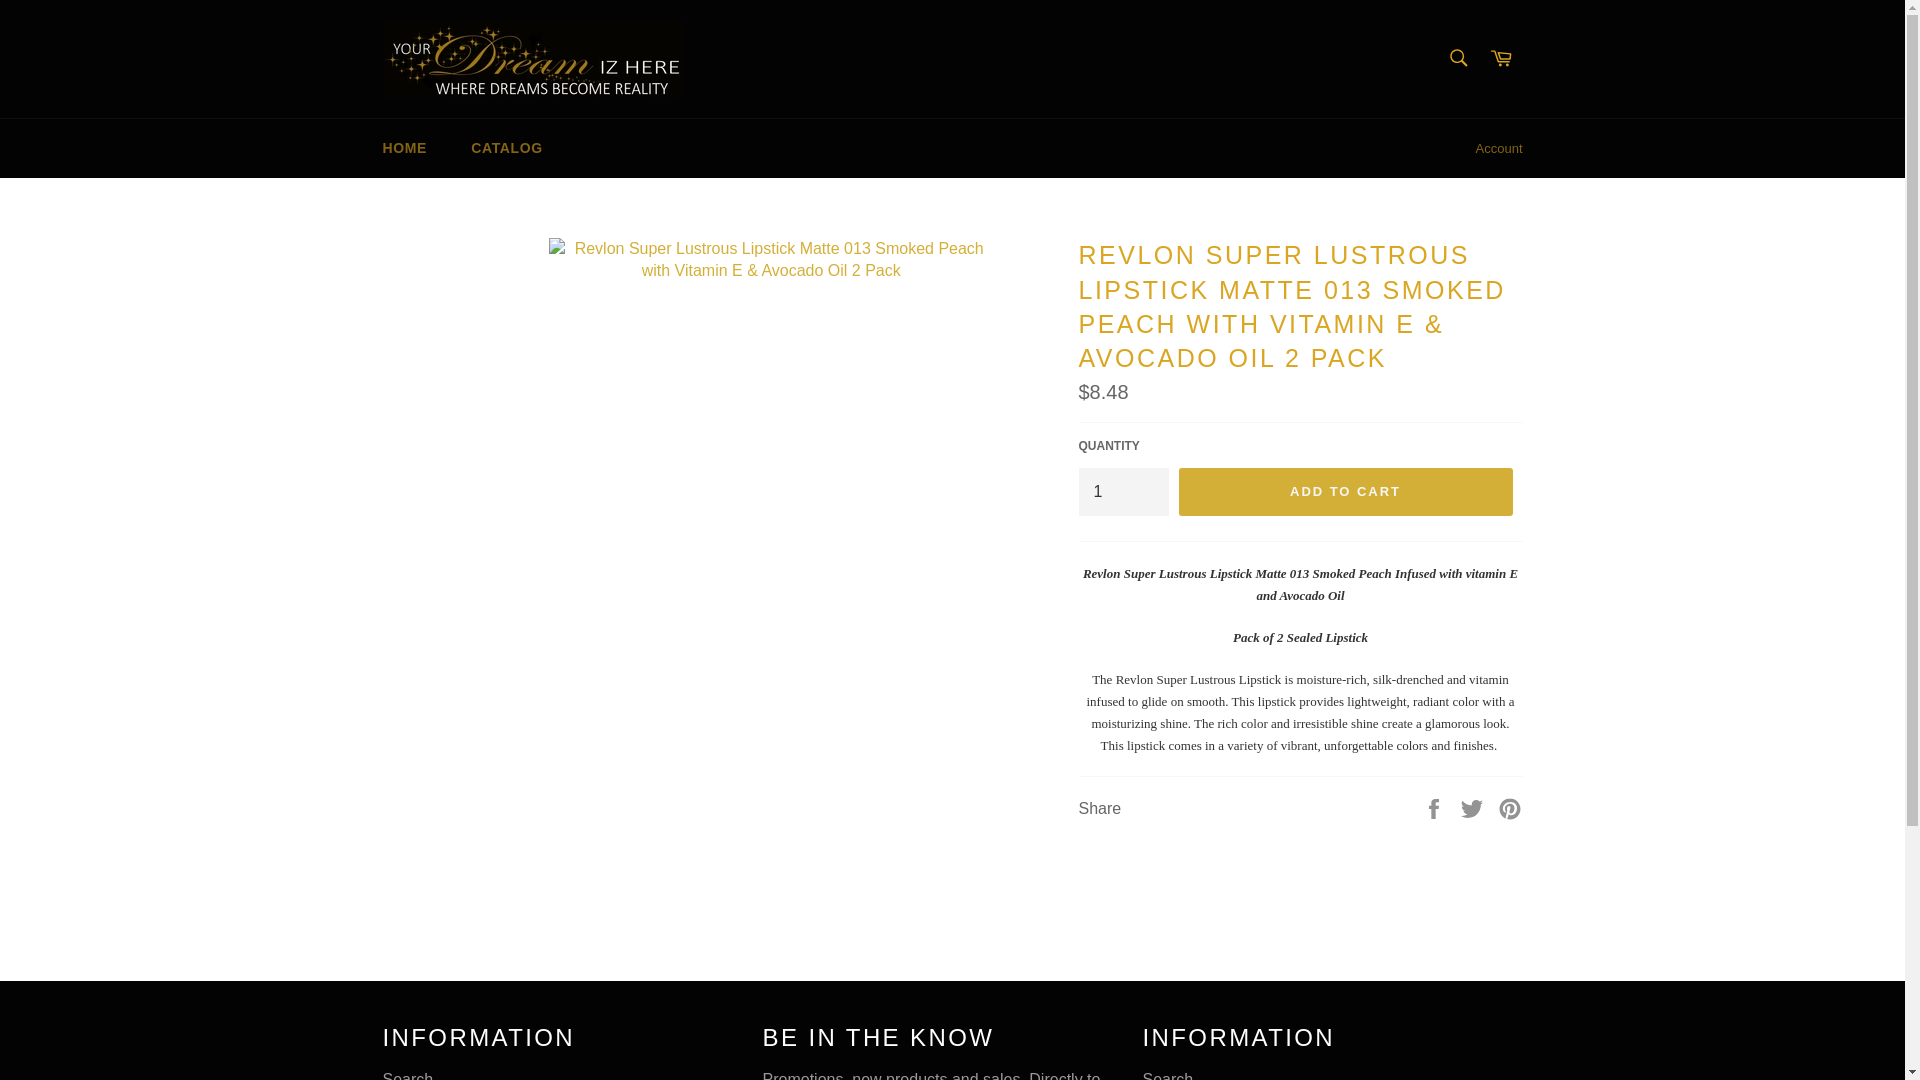 The image size is (1920, 1080). What do you see at coordinates (1510, 808) in the screenshot?
I see `Pin on Pinterest` at bounding box center [1510, 808].